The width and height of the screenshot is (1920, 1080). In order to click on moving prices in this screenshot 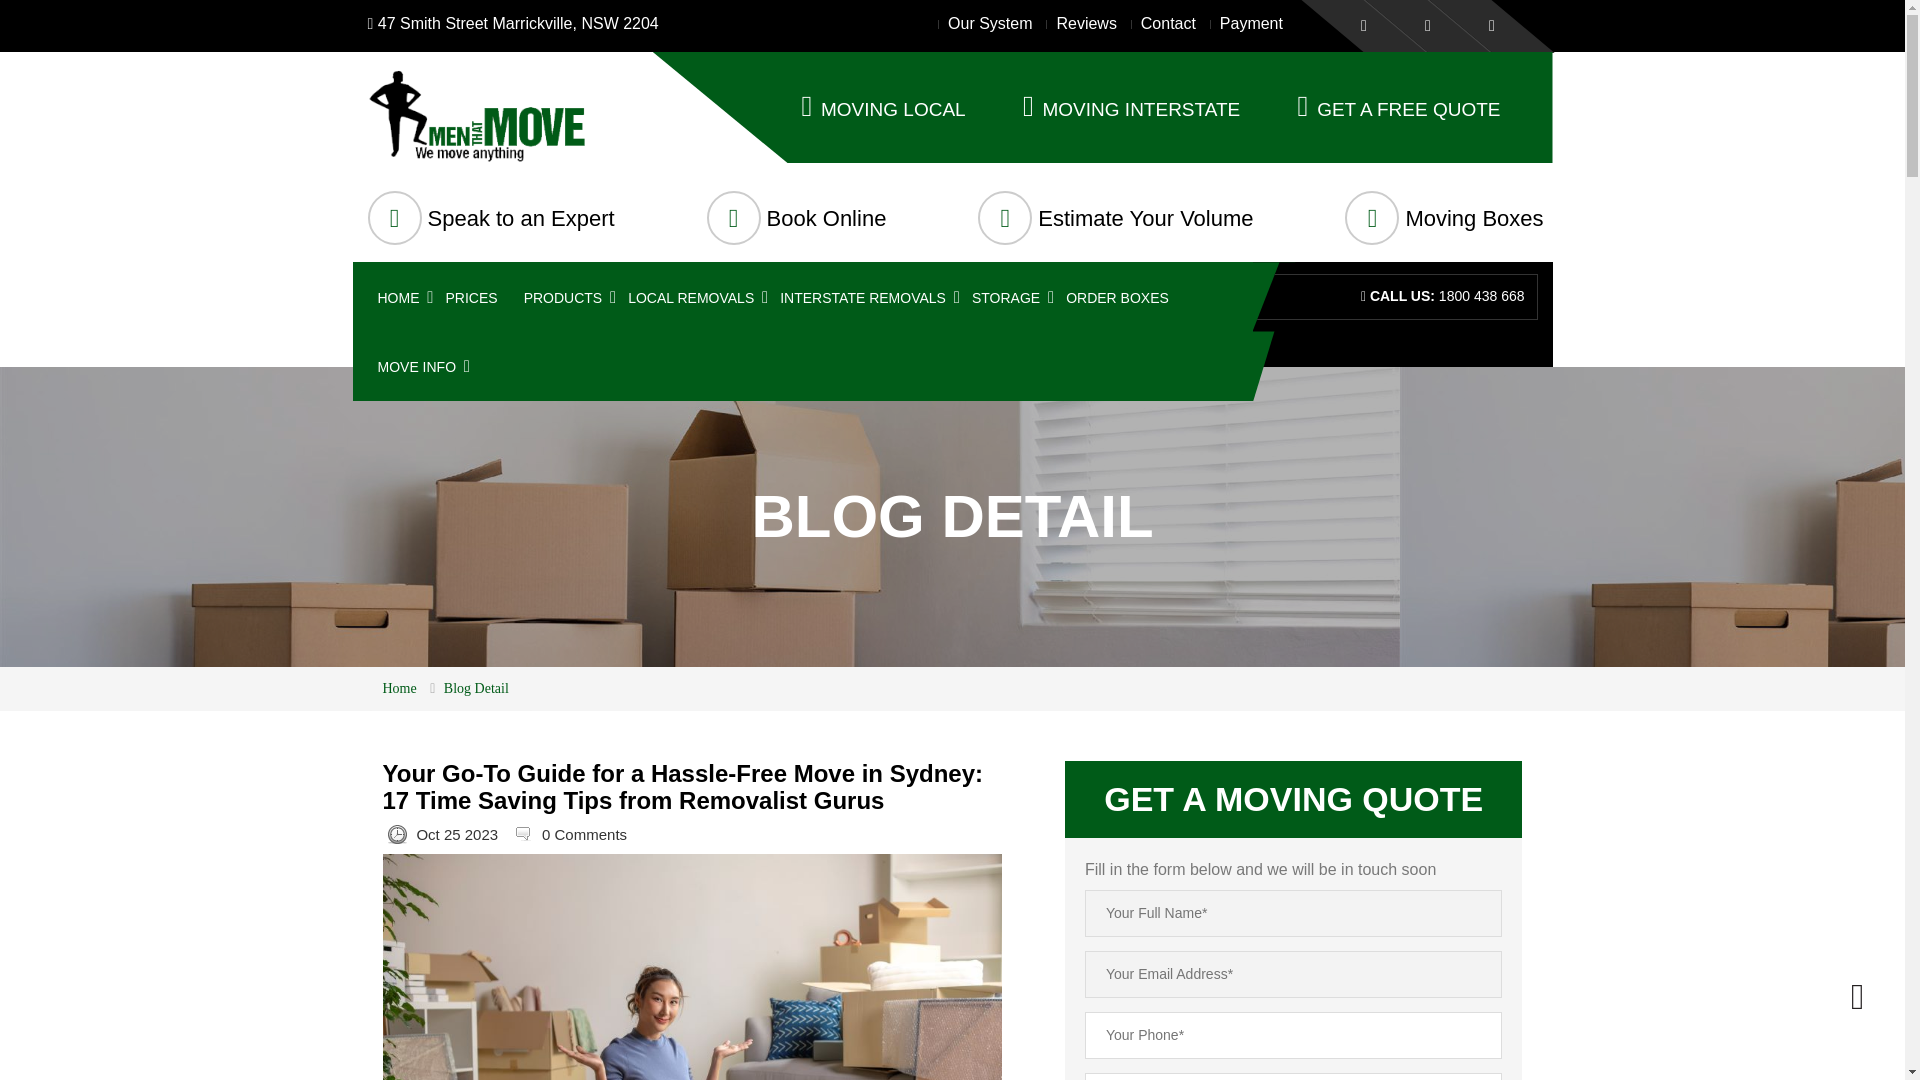, I will do `click(471, 292)`.